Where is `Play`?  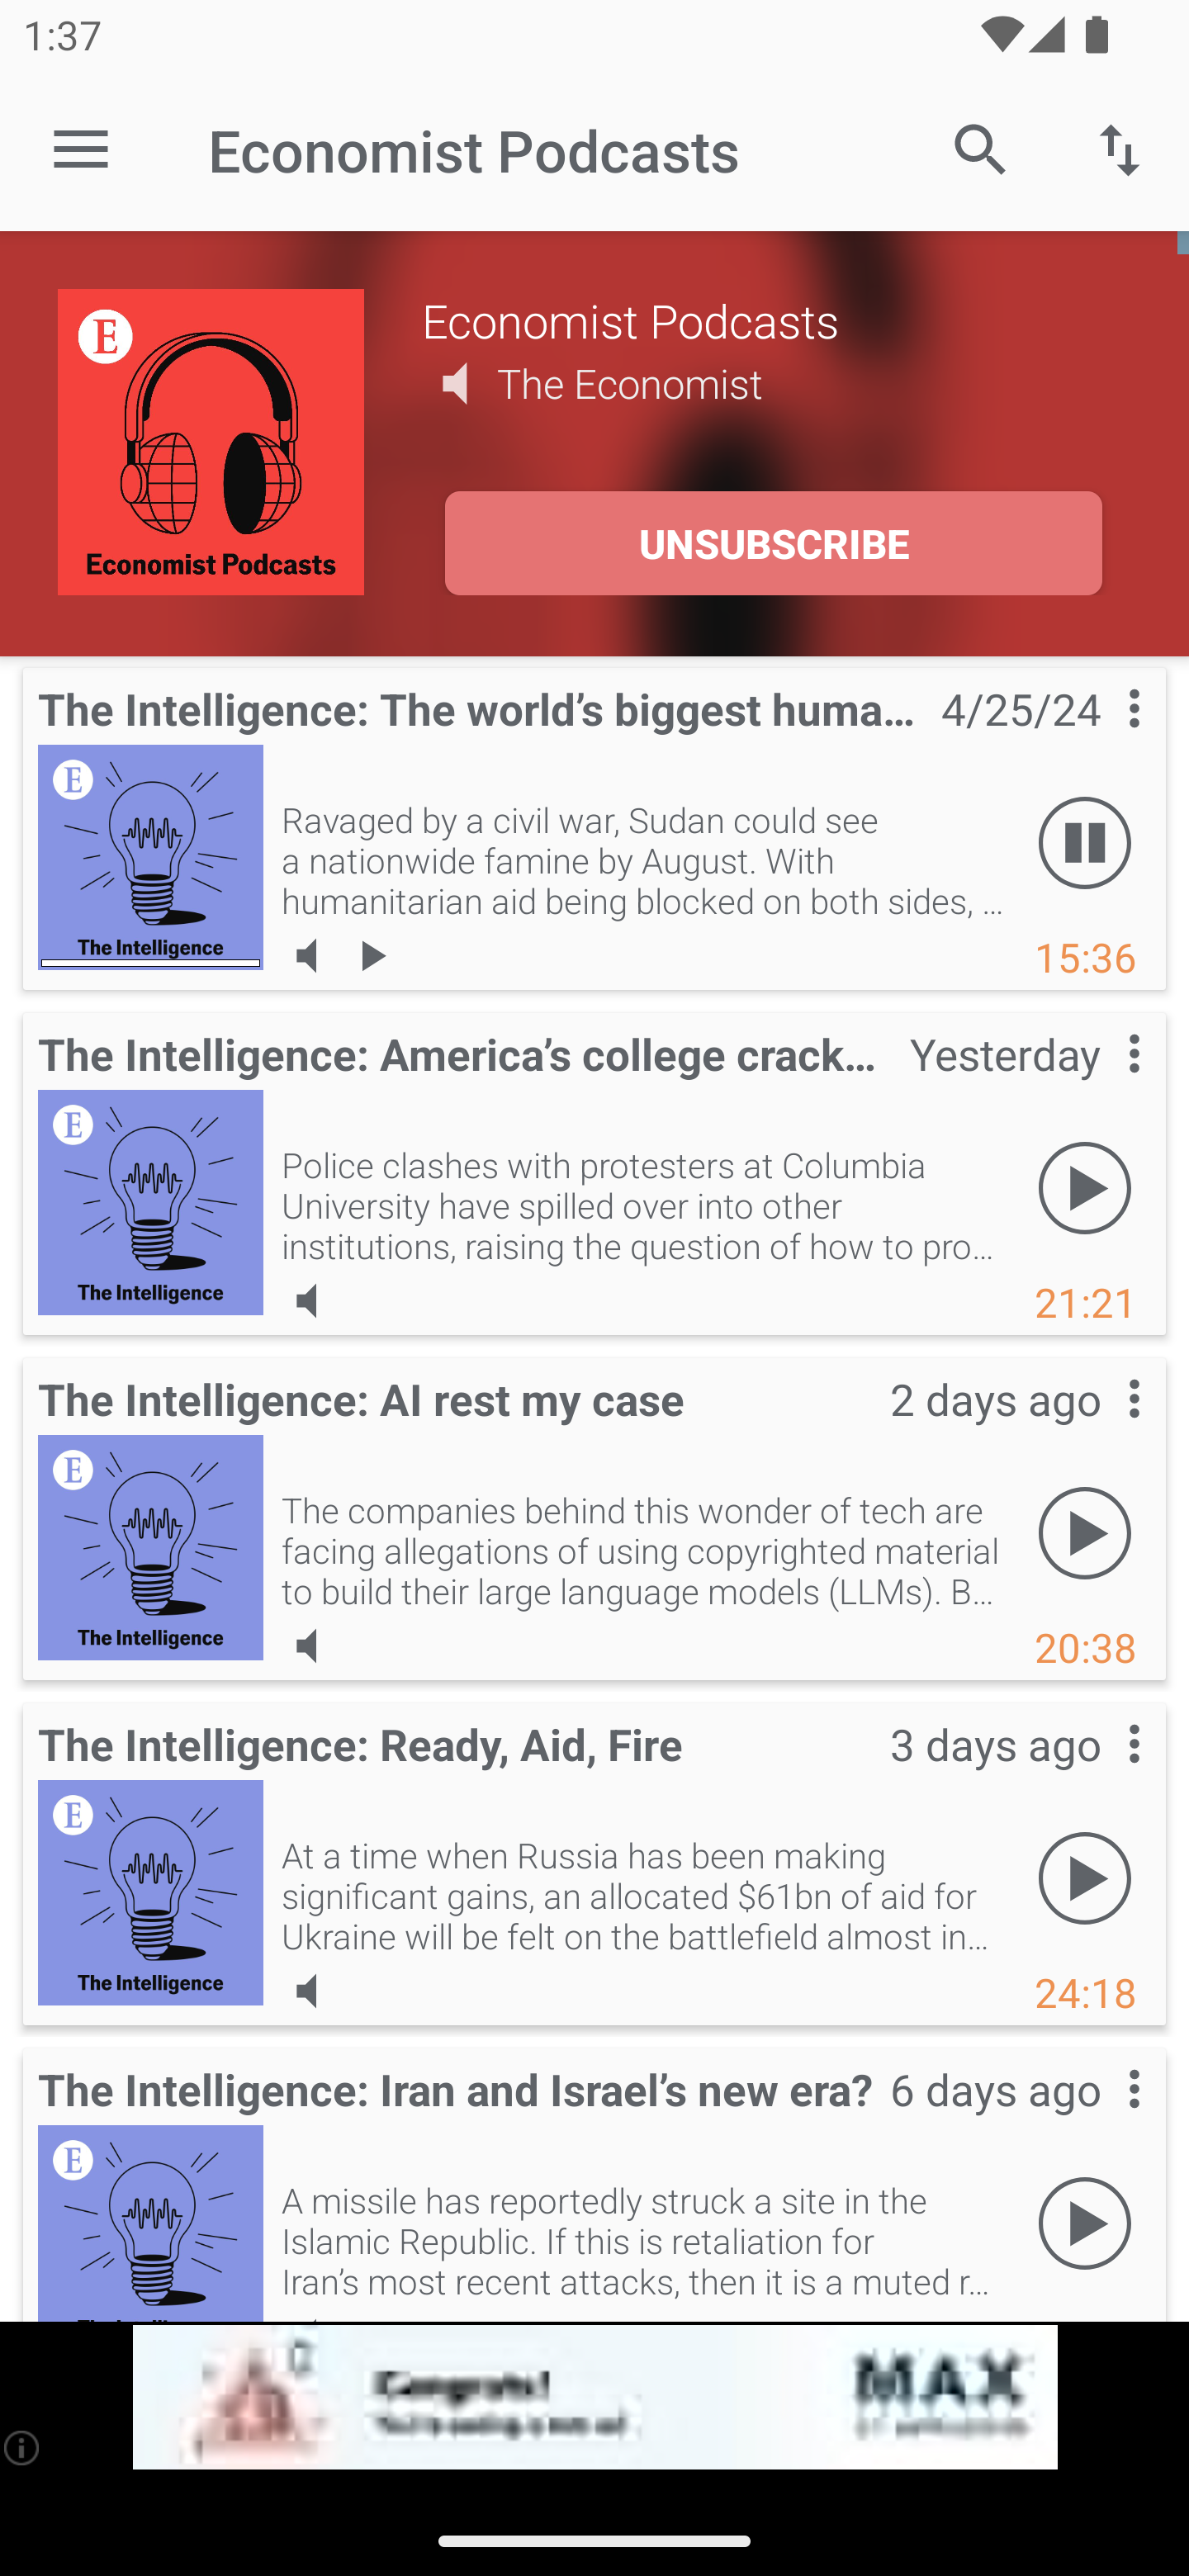
Play is located at coordinates (1085, 1189).